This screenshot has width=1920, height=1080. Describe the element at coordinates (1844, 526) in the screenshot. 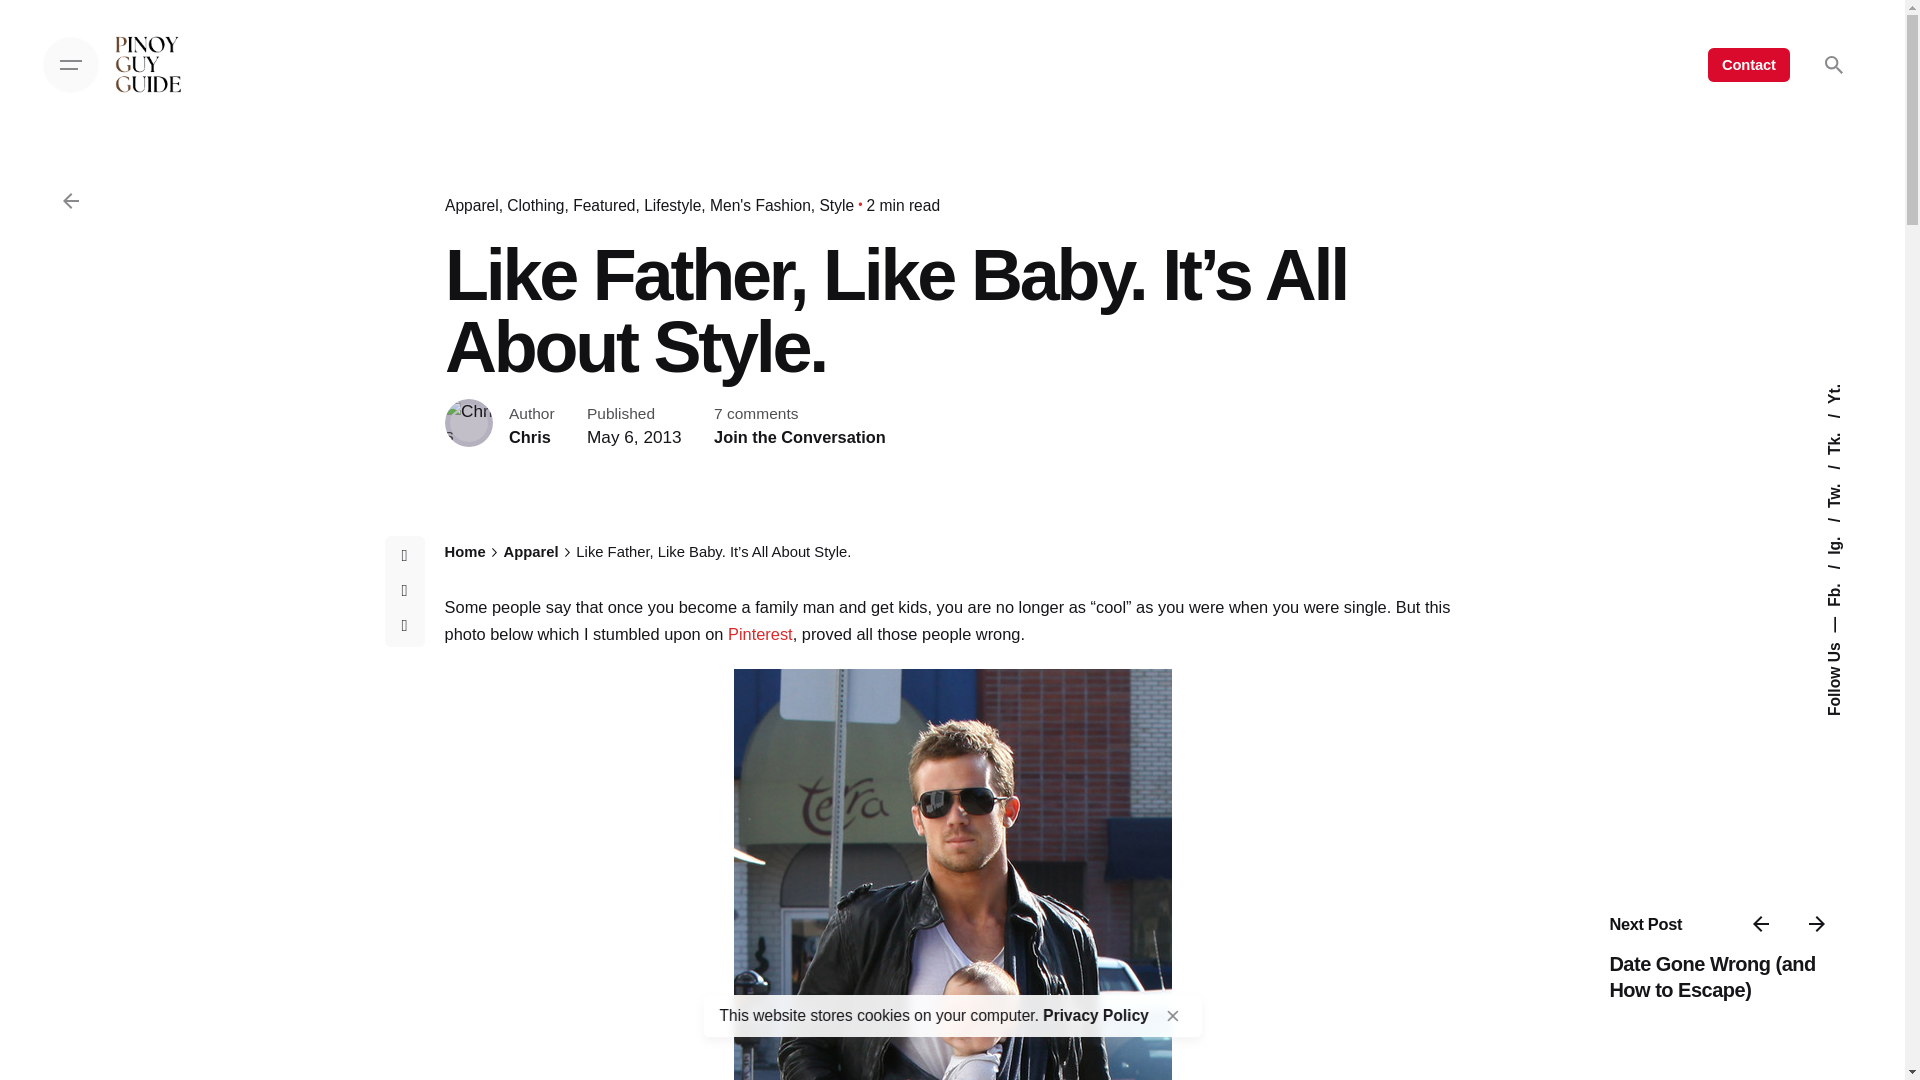

I see `Ig.` at that location.